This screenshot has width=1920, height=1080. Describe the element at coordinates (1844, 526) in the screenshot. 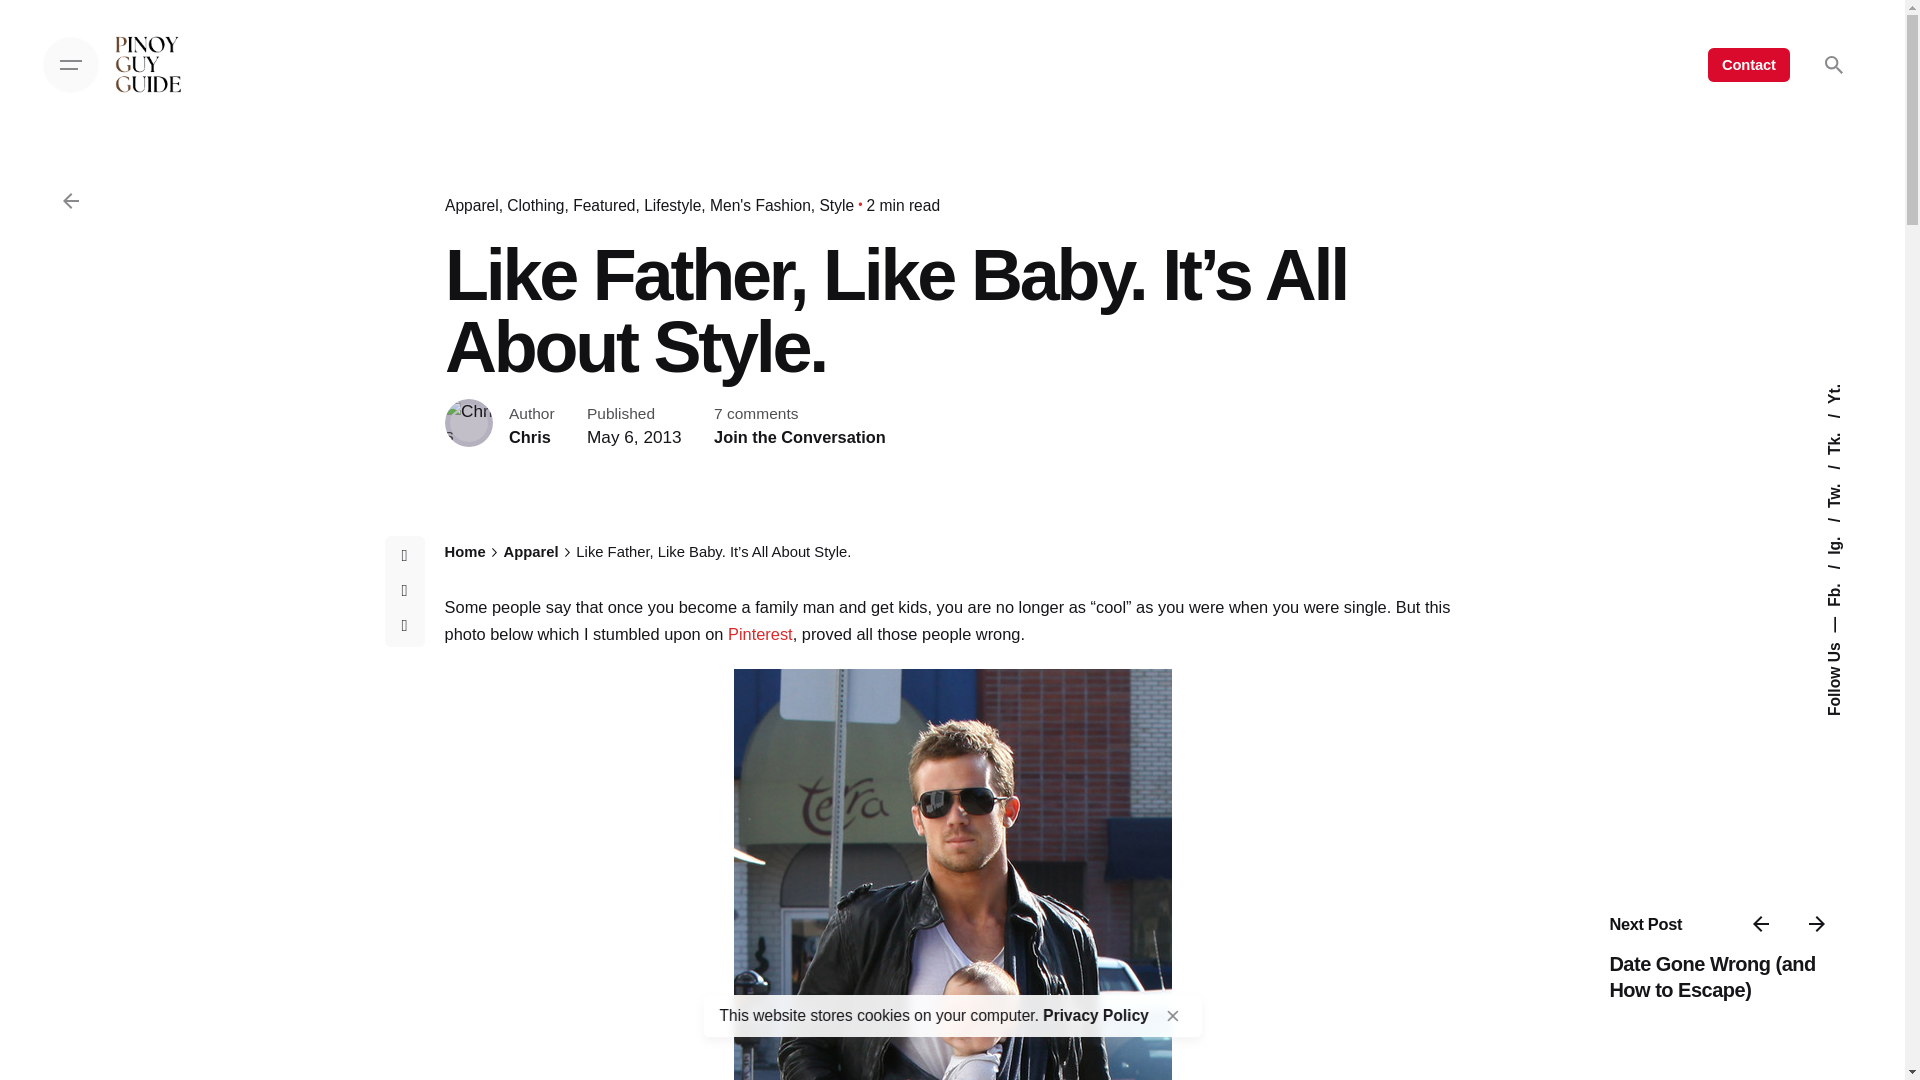

I see `Ig.` at that location.